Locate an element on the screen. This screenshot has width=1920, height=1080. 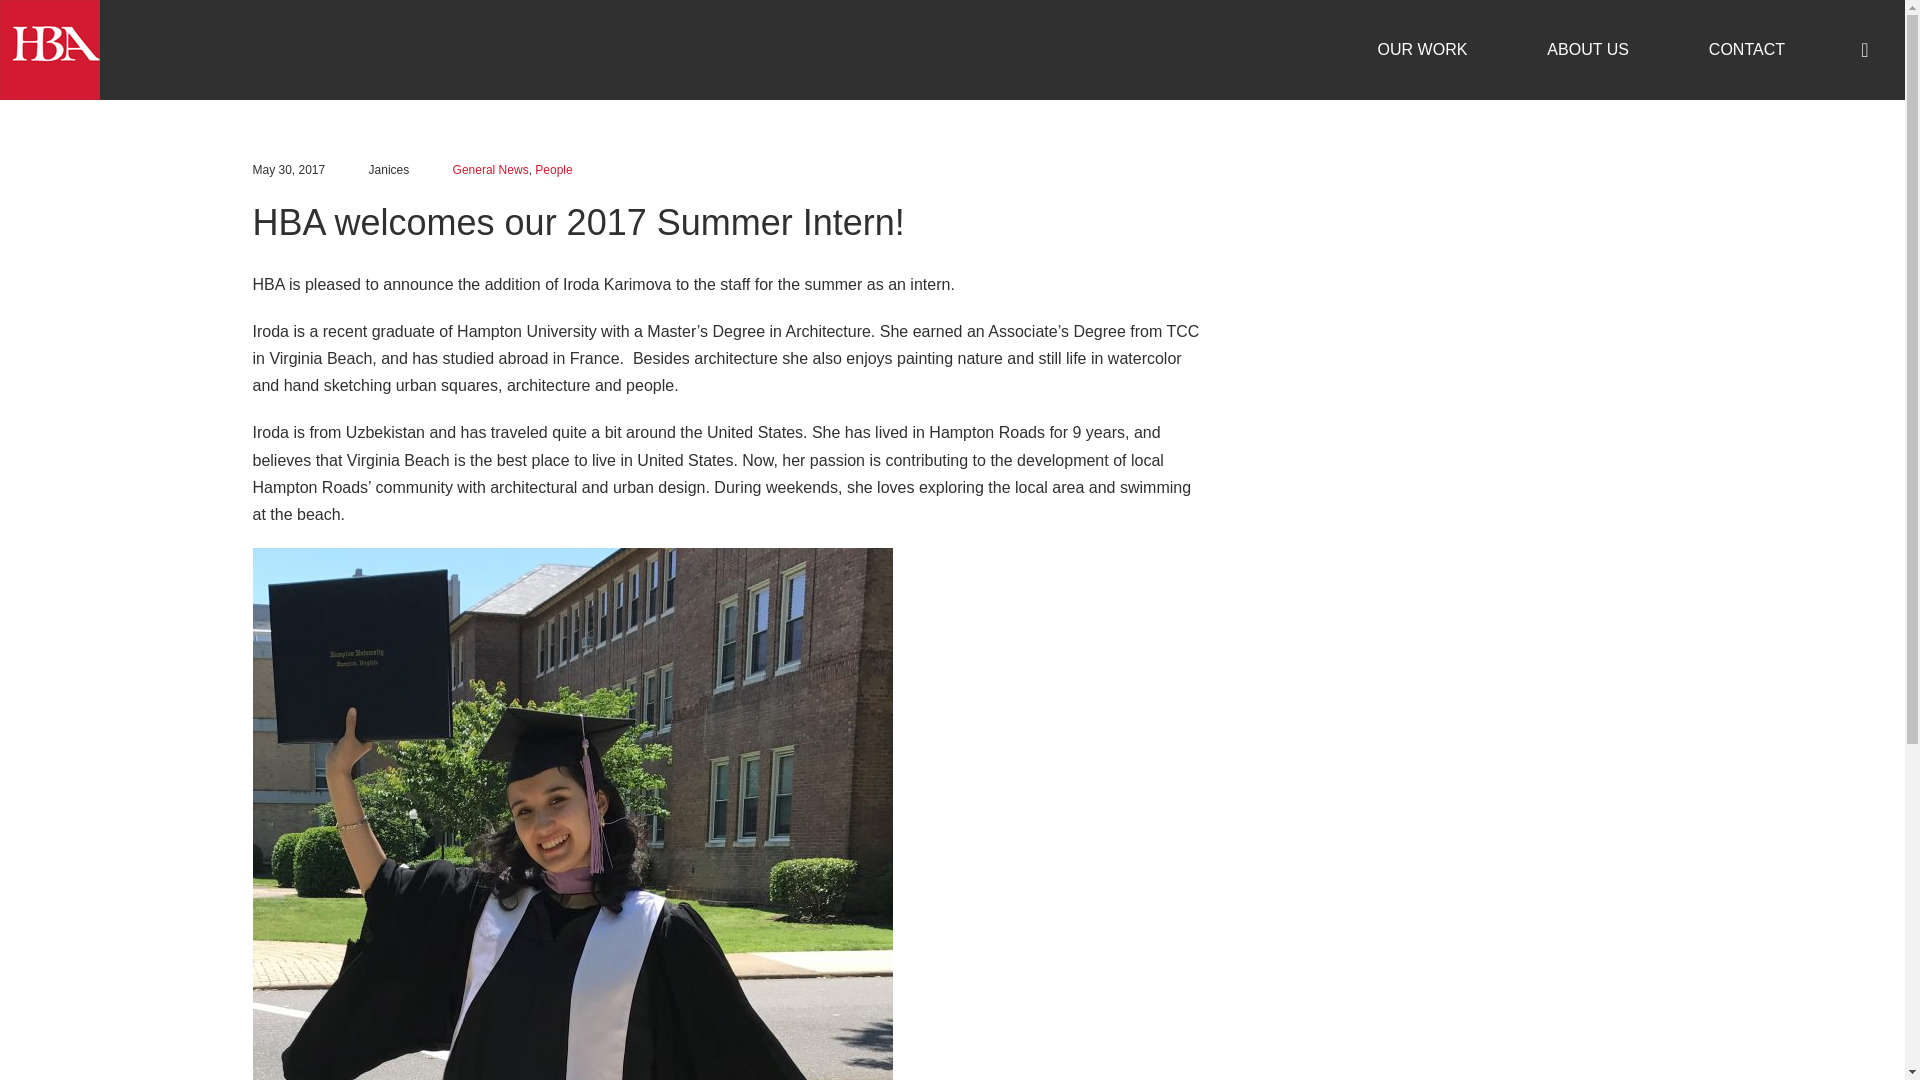
CONTACT is located at coordinates (1746, 50).